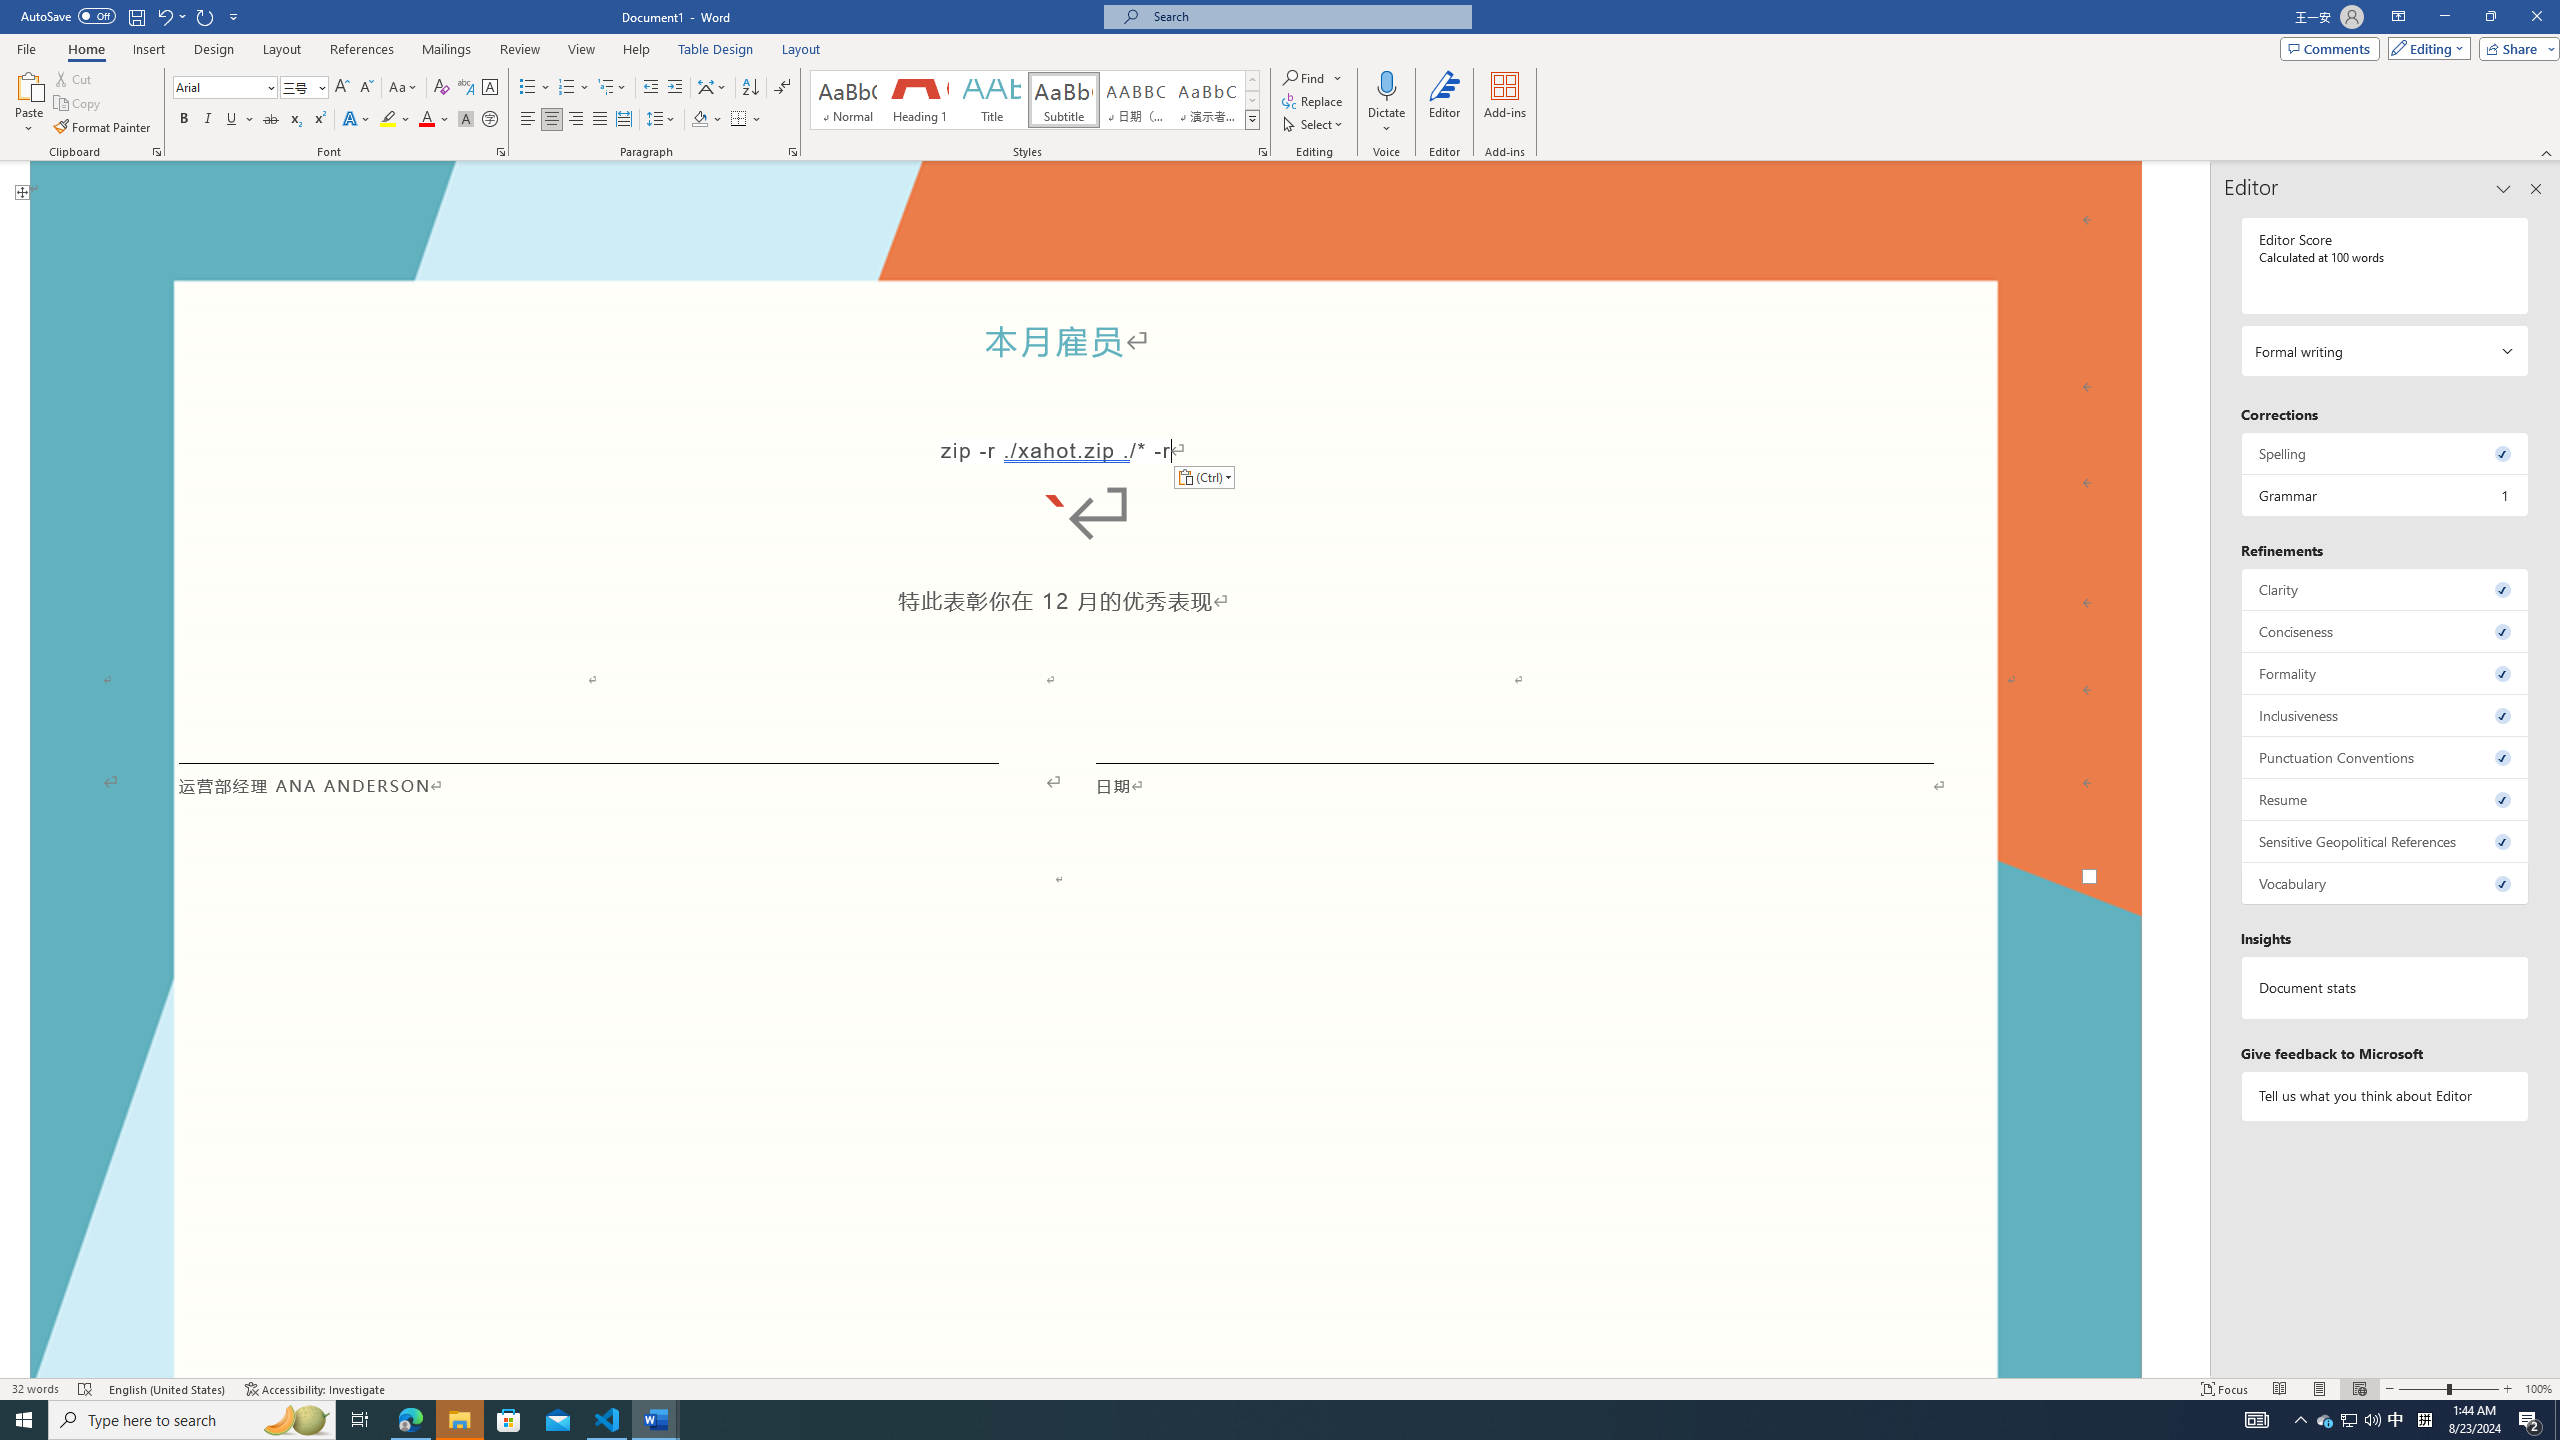 This screenshot has height=1440, width=2560. I want to click on Undo Paste, so click(164, 16).